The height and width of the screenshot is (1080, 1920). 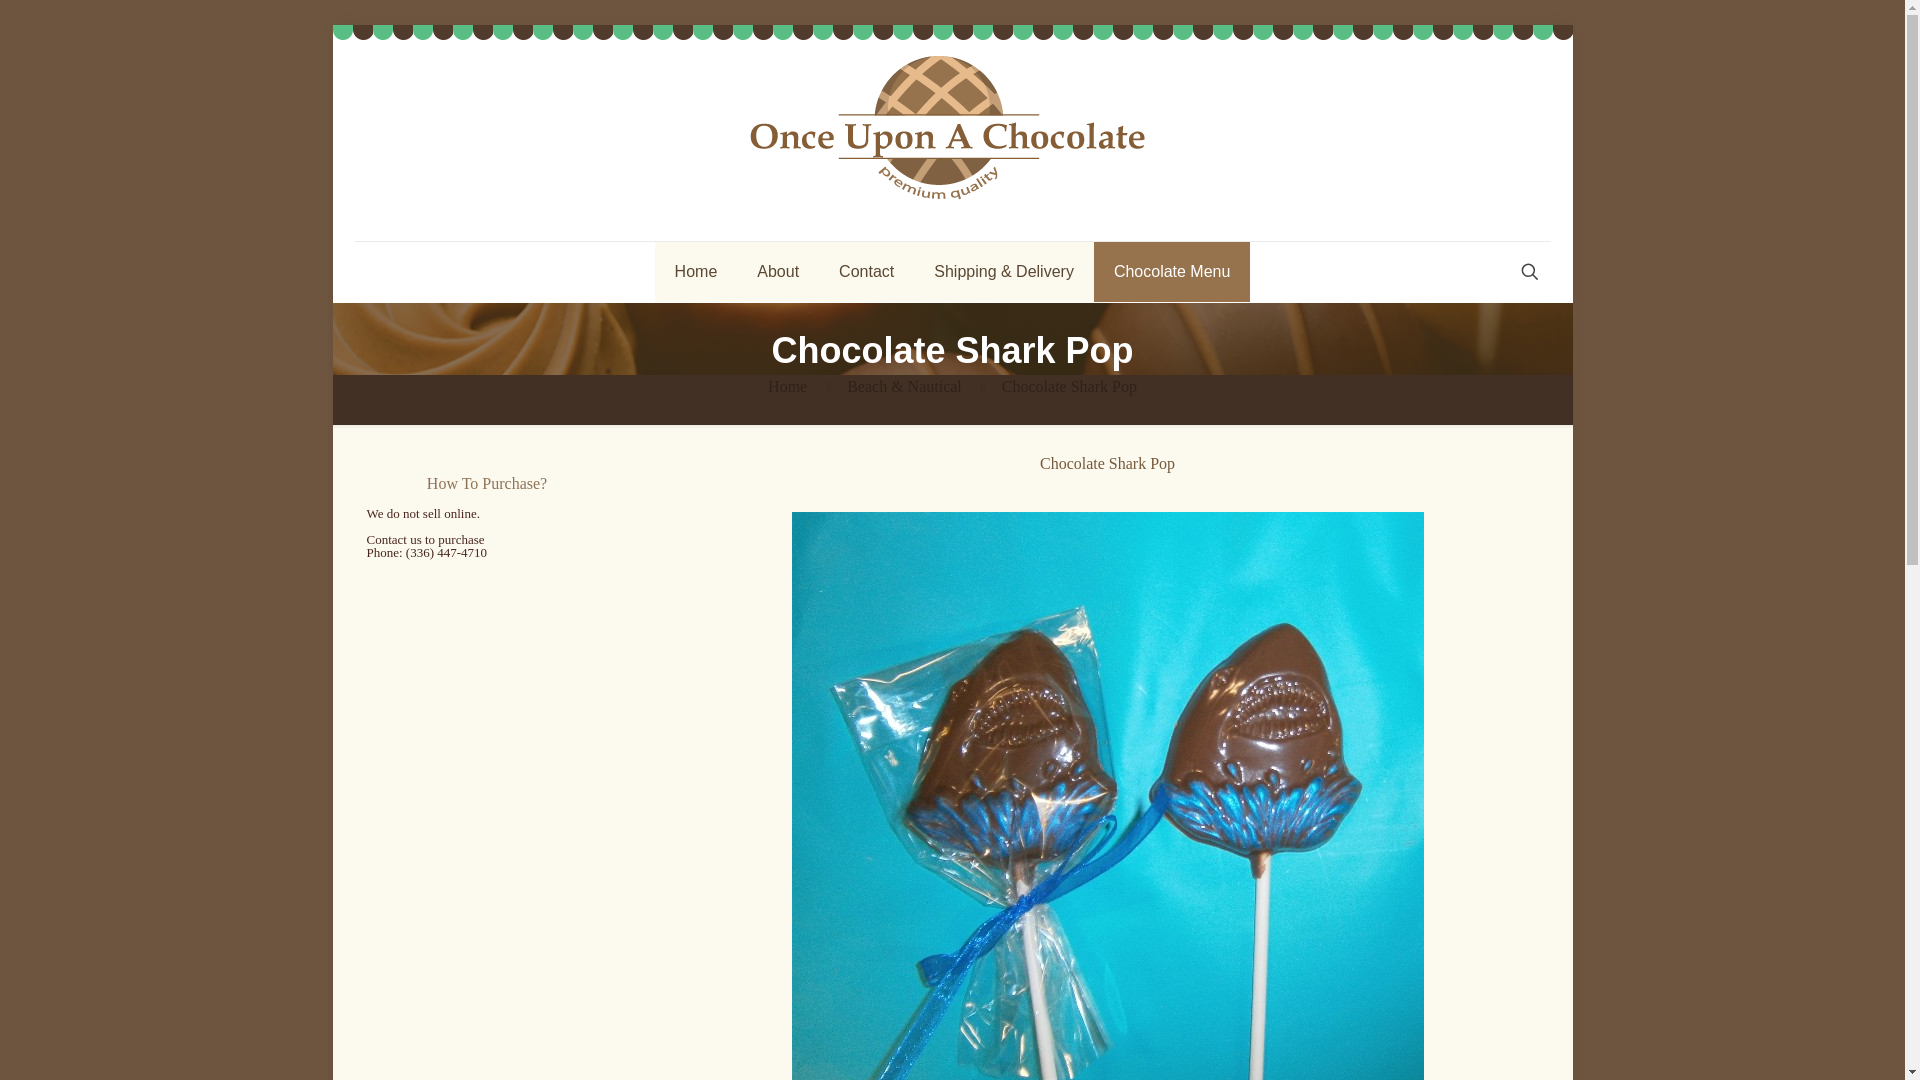 I want to click on Home, so click(x=696, y=272).